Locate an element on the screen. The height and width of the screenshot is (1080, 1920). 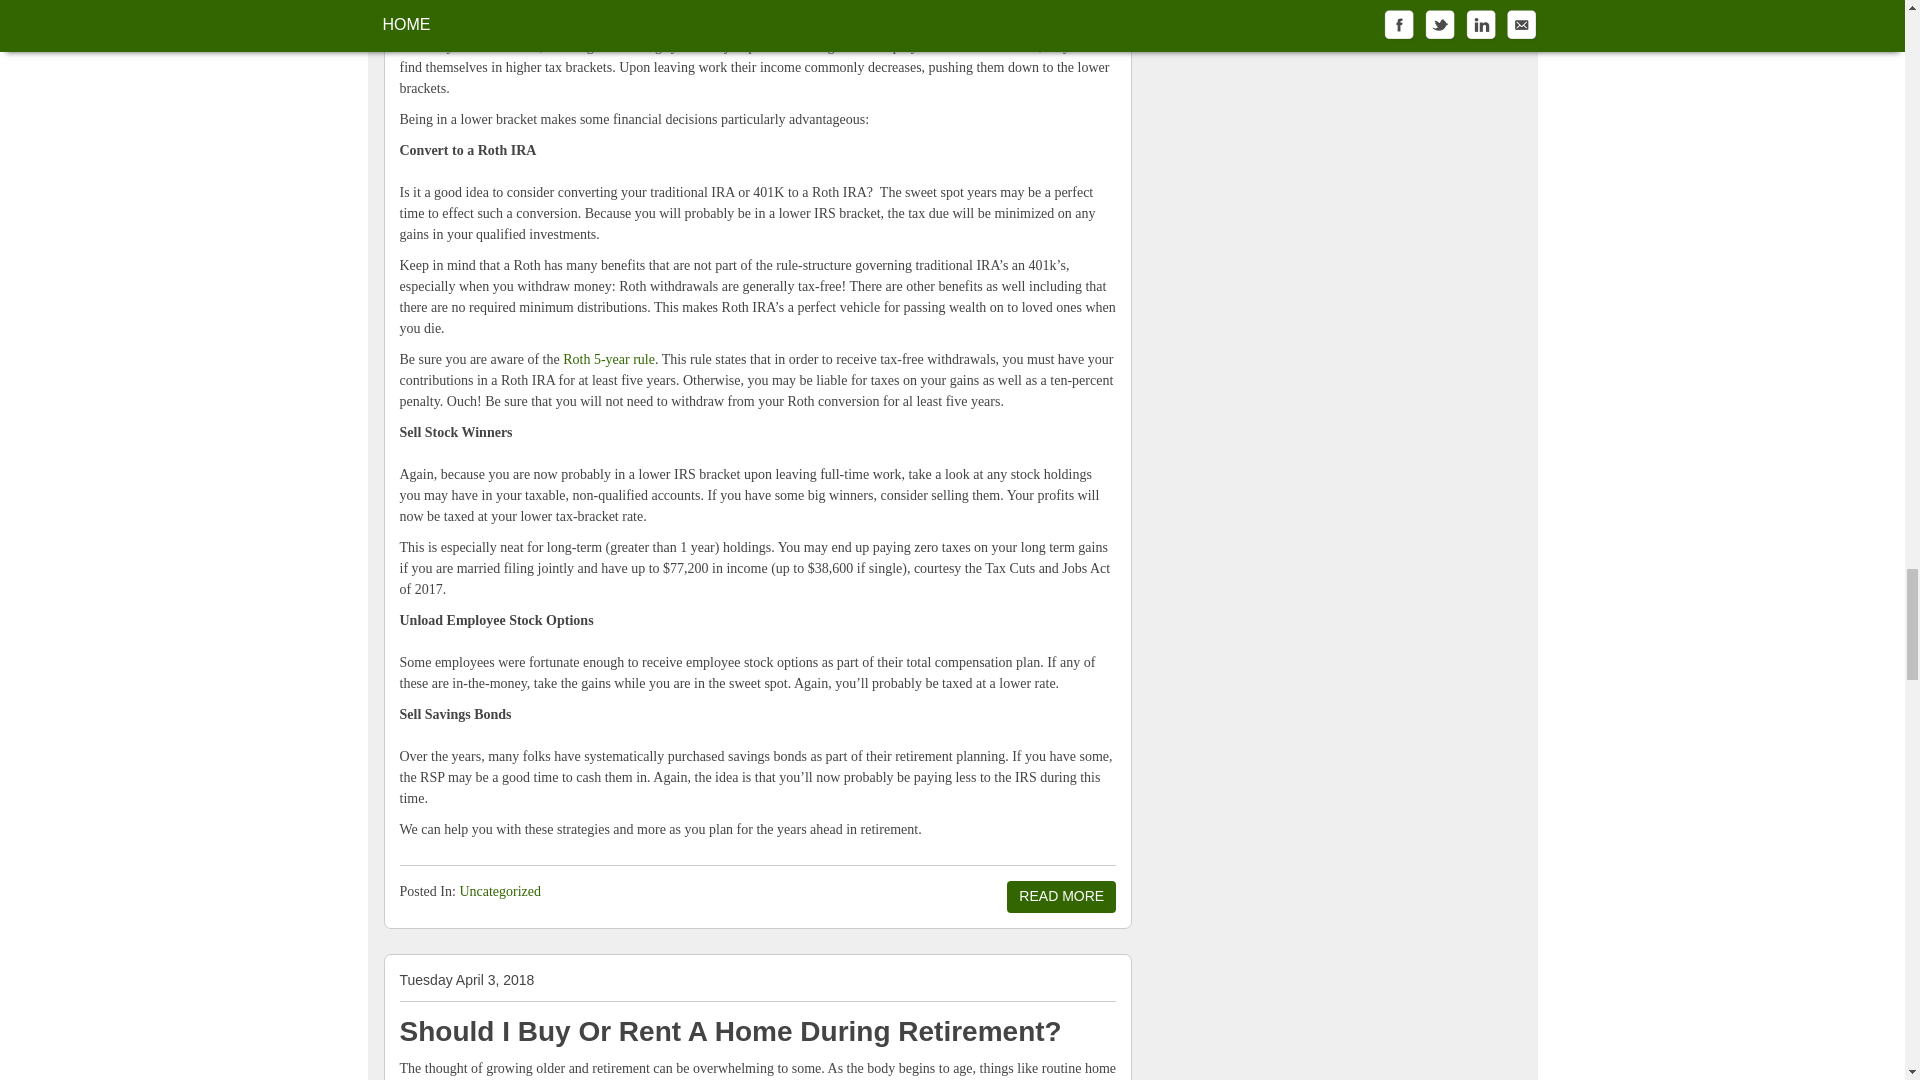
Uncategorized is located at coordinates (500, 891).